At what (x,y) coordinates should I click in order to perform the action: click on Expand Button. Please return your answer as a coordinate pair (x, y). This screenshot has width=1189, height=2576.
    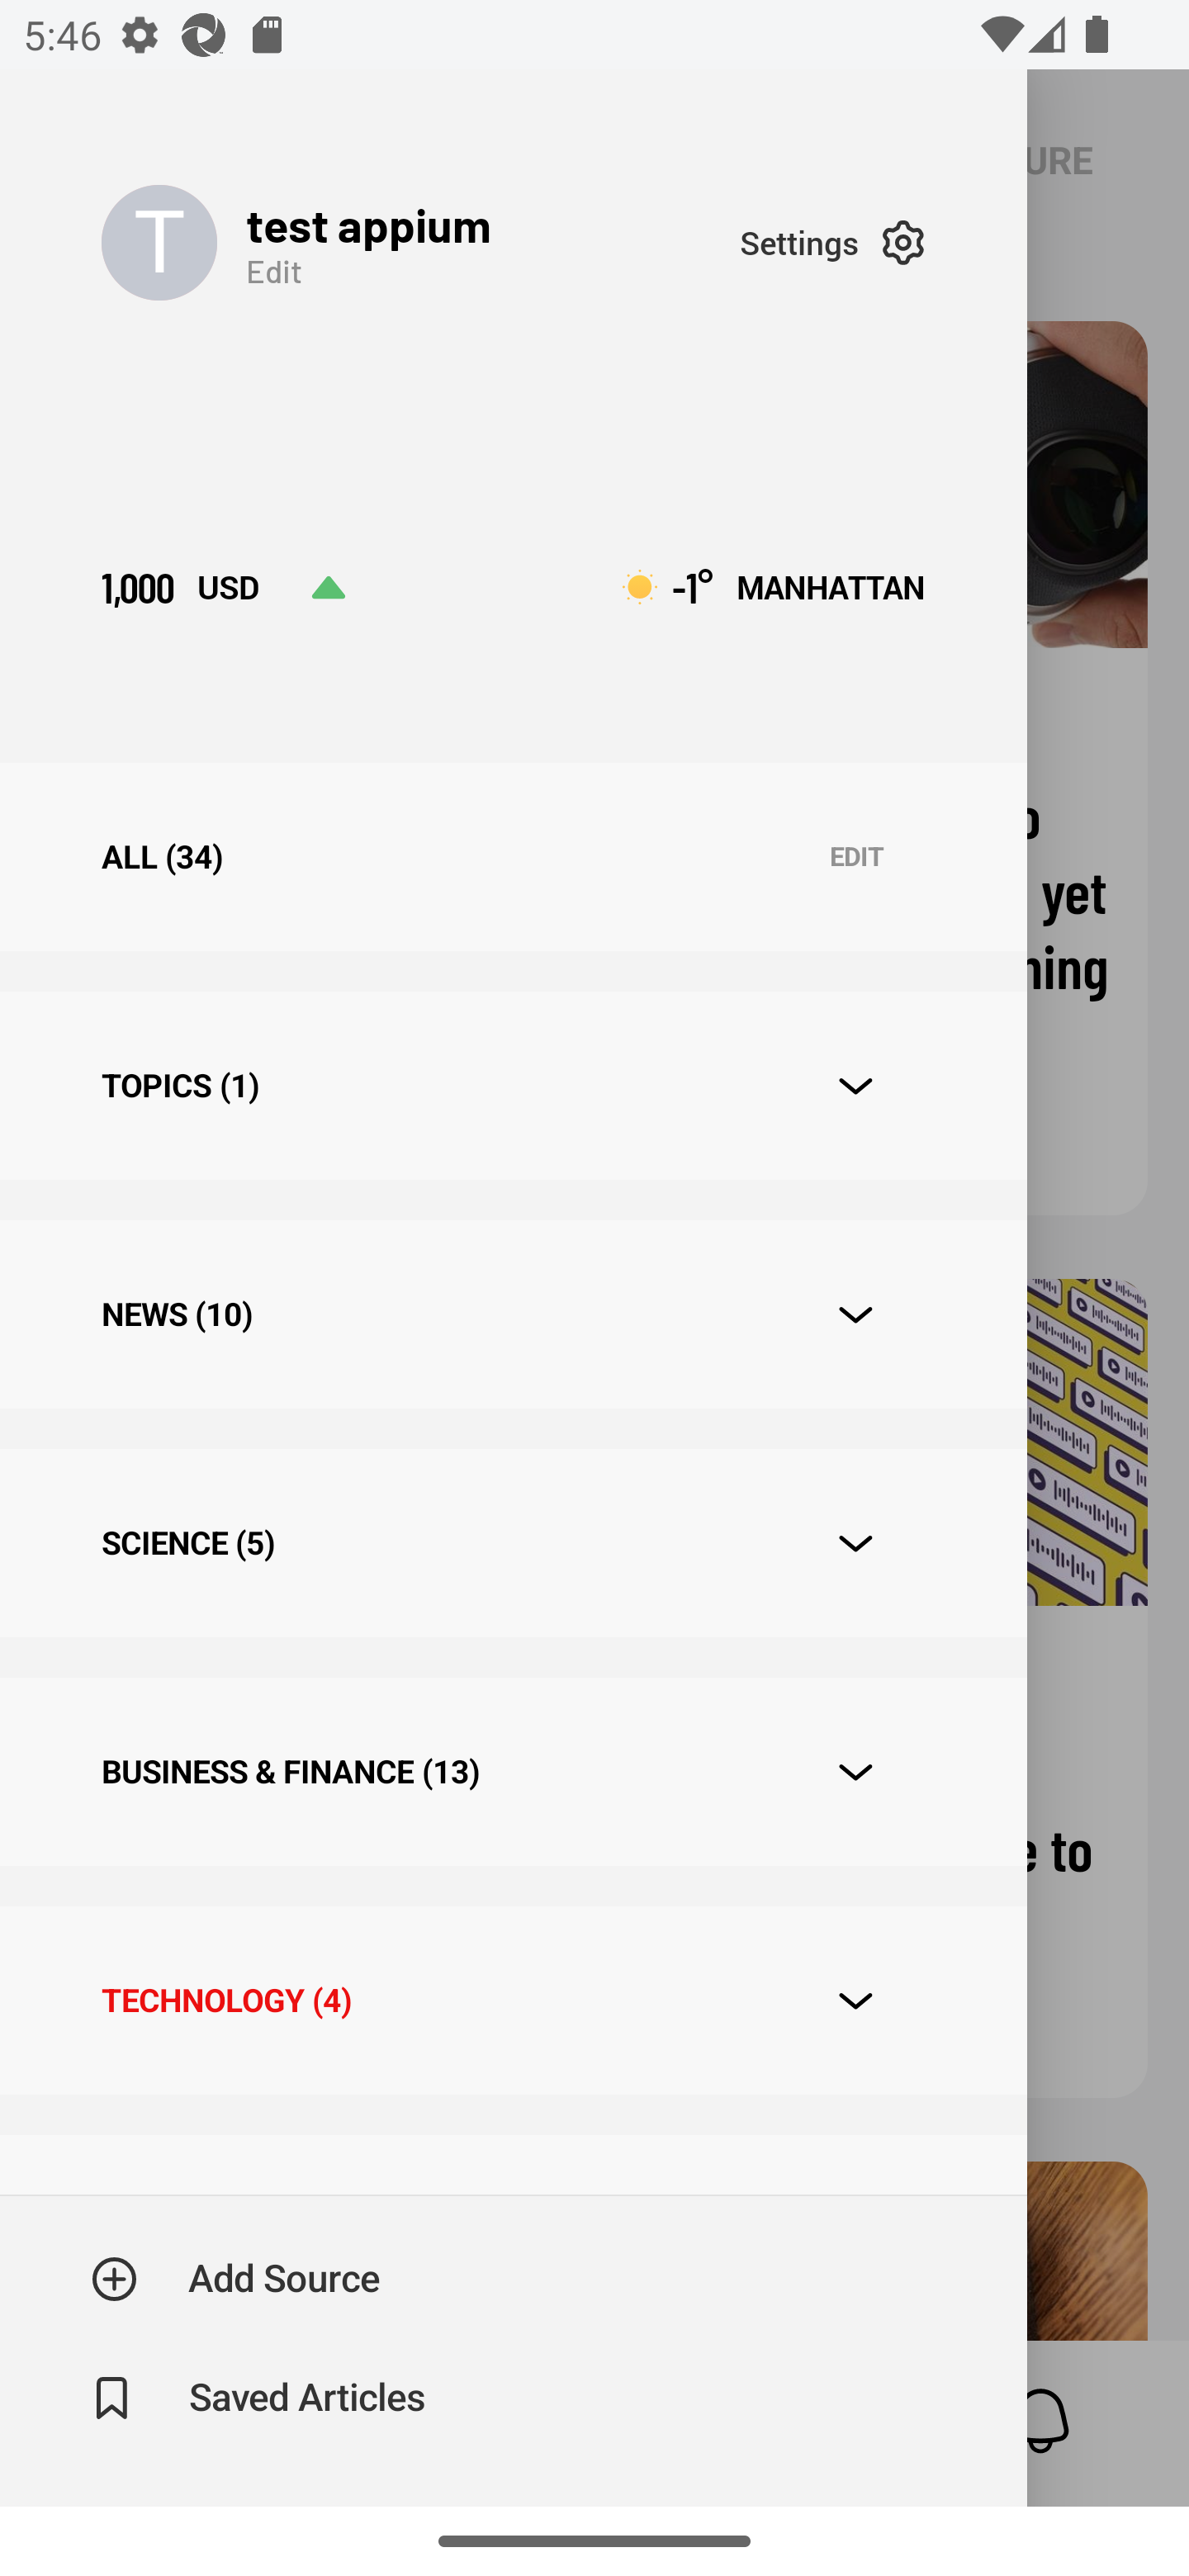
    Looking at the image, I should click on (855, 1772).